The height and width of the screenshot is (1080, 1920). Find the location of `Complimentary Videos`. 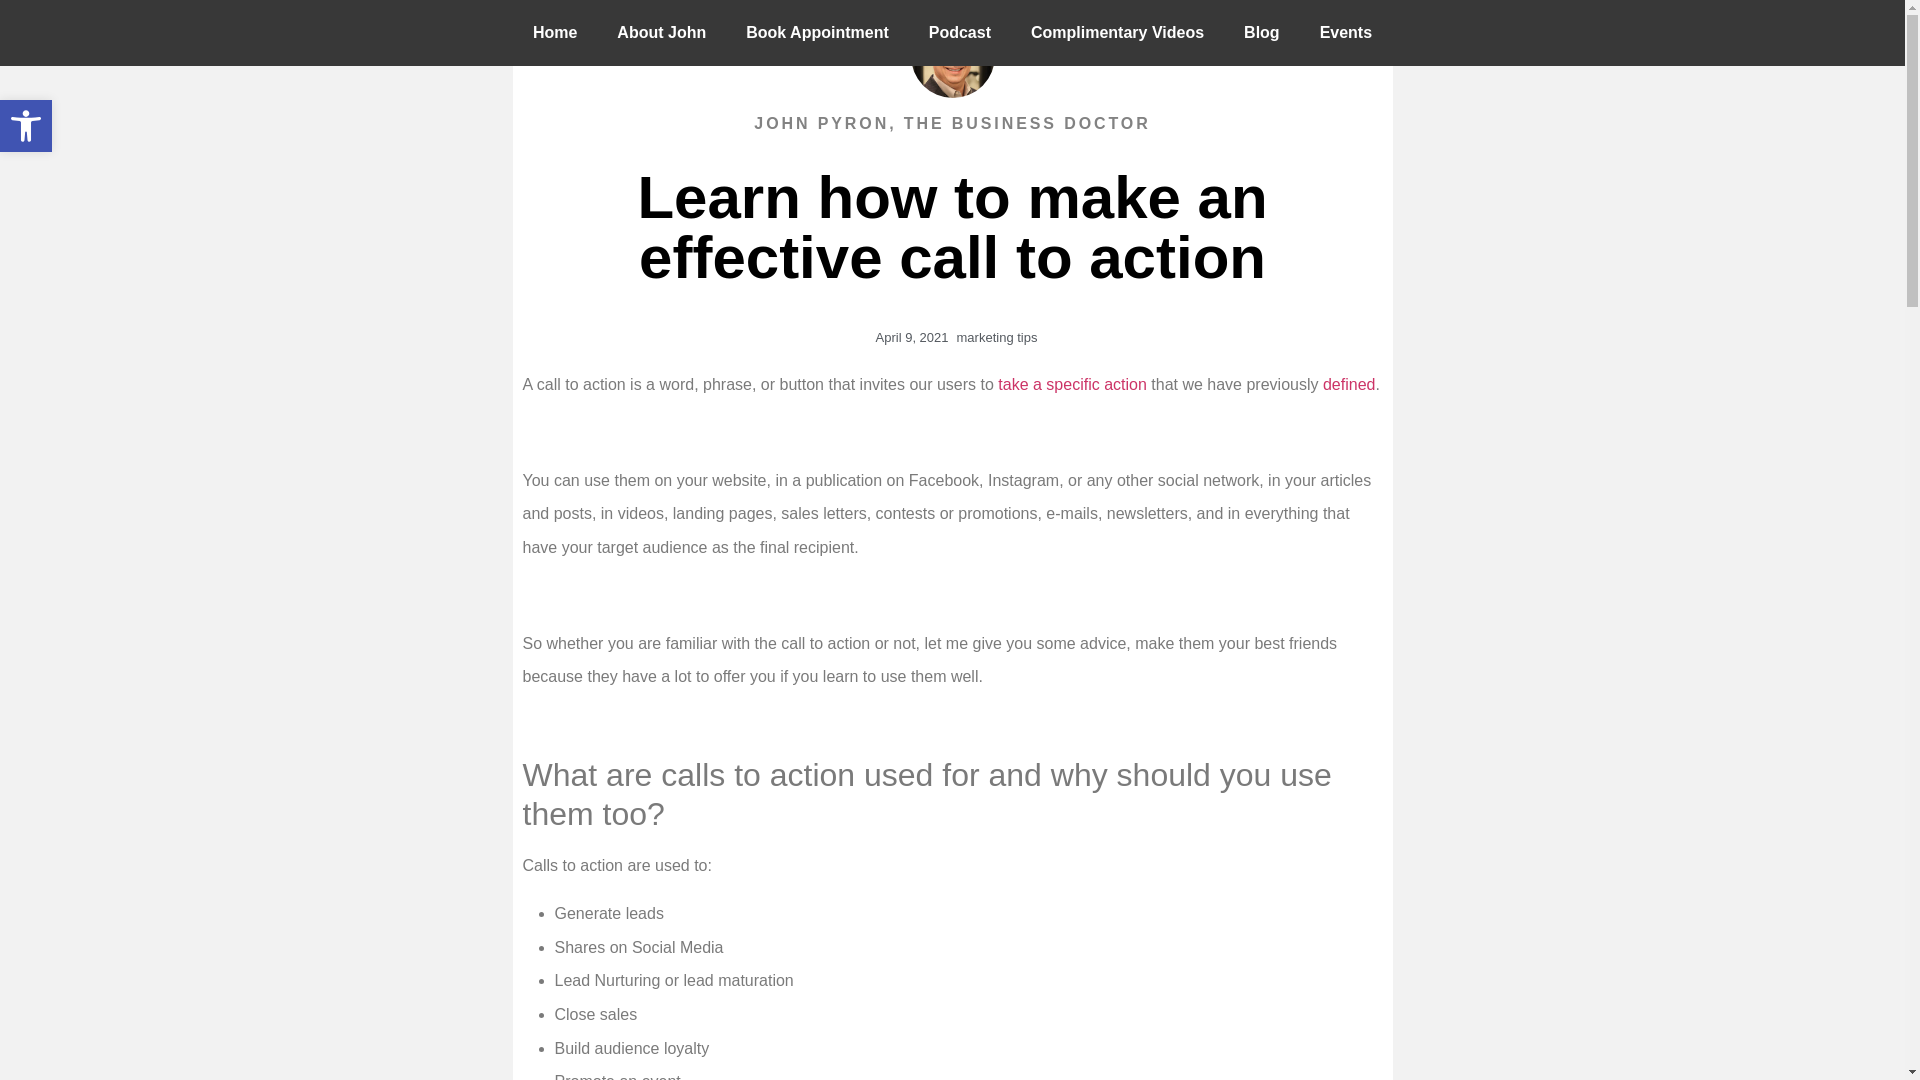

Complimentary Videos is located at coordinates (26, 126).